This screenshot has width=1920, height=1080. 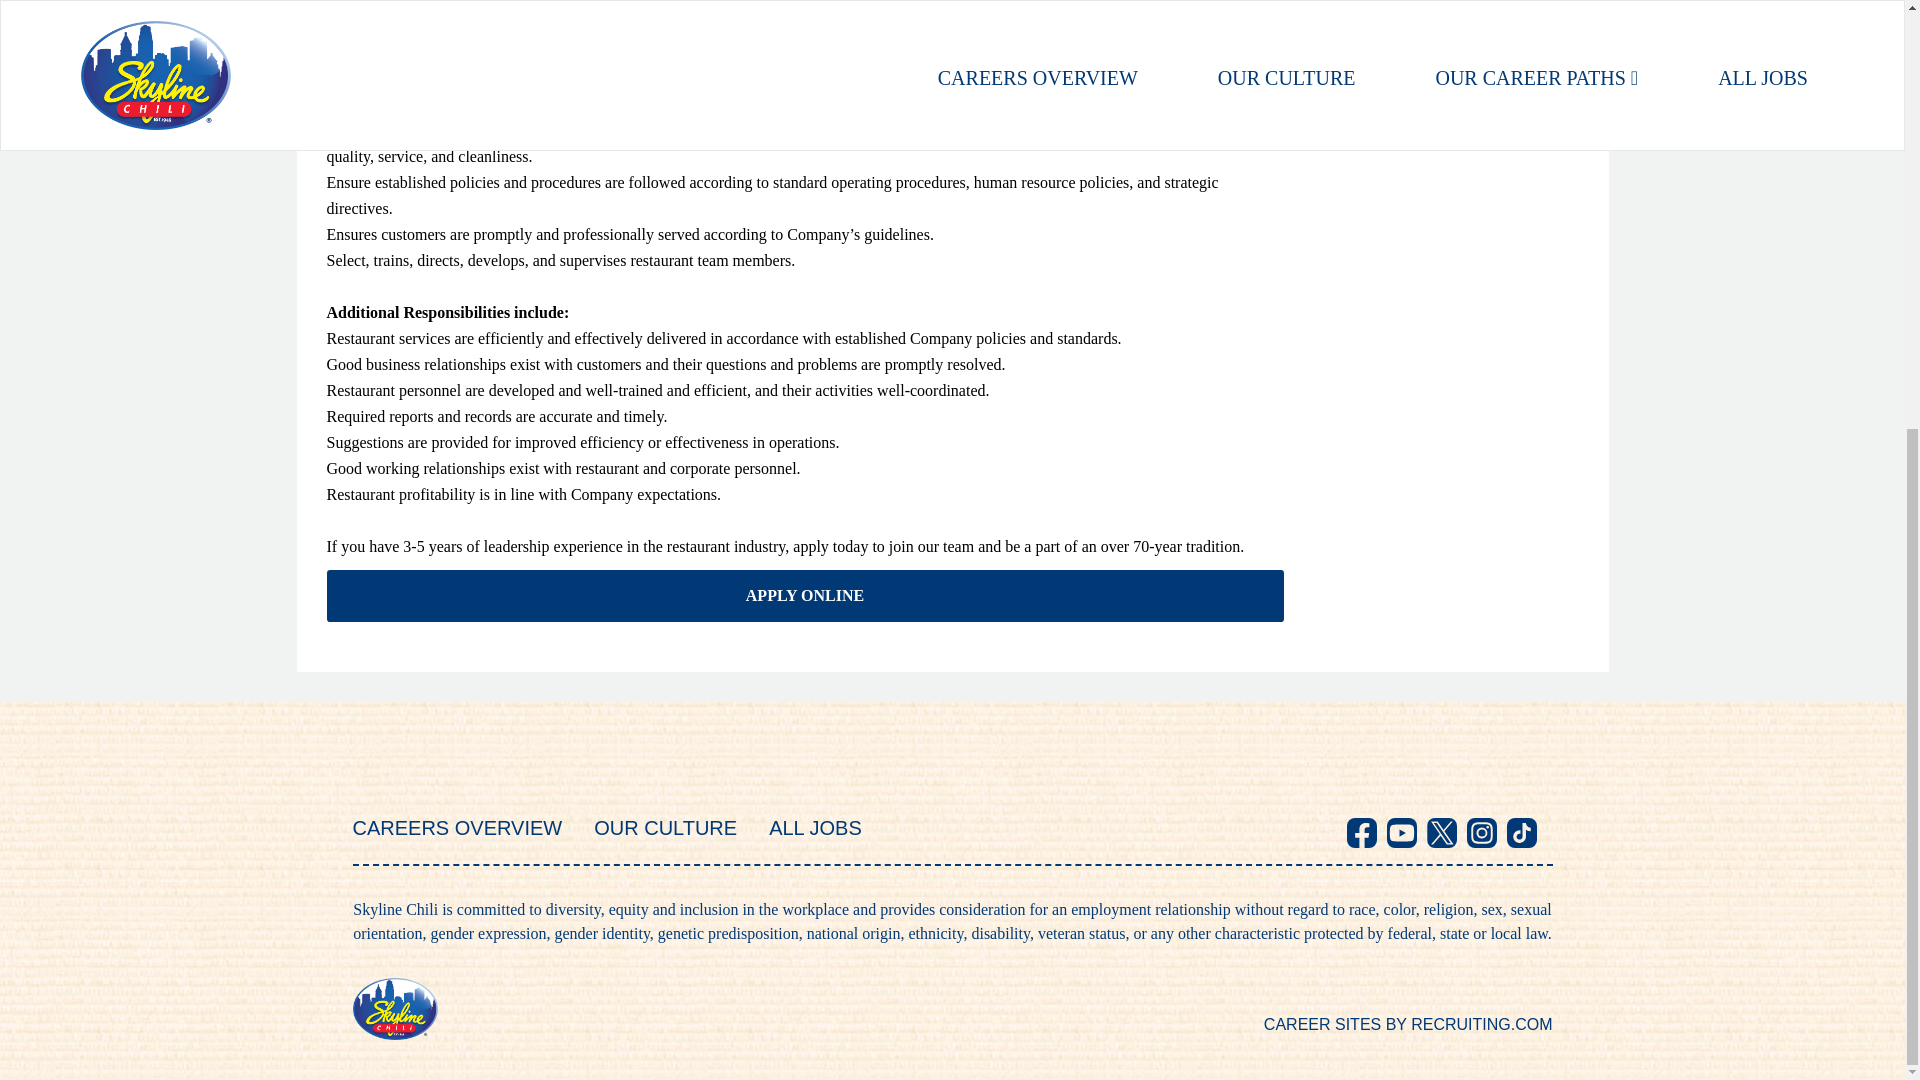 I want to click on ALL JOBS, so click(x=816, y=828).